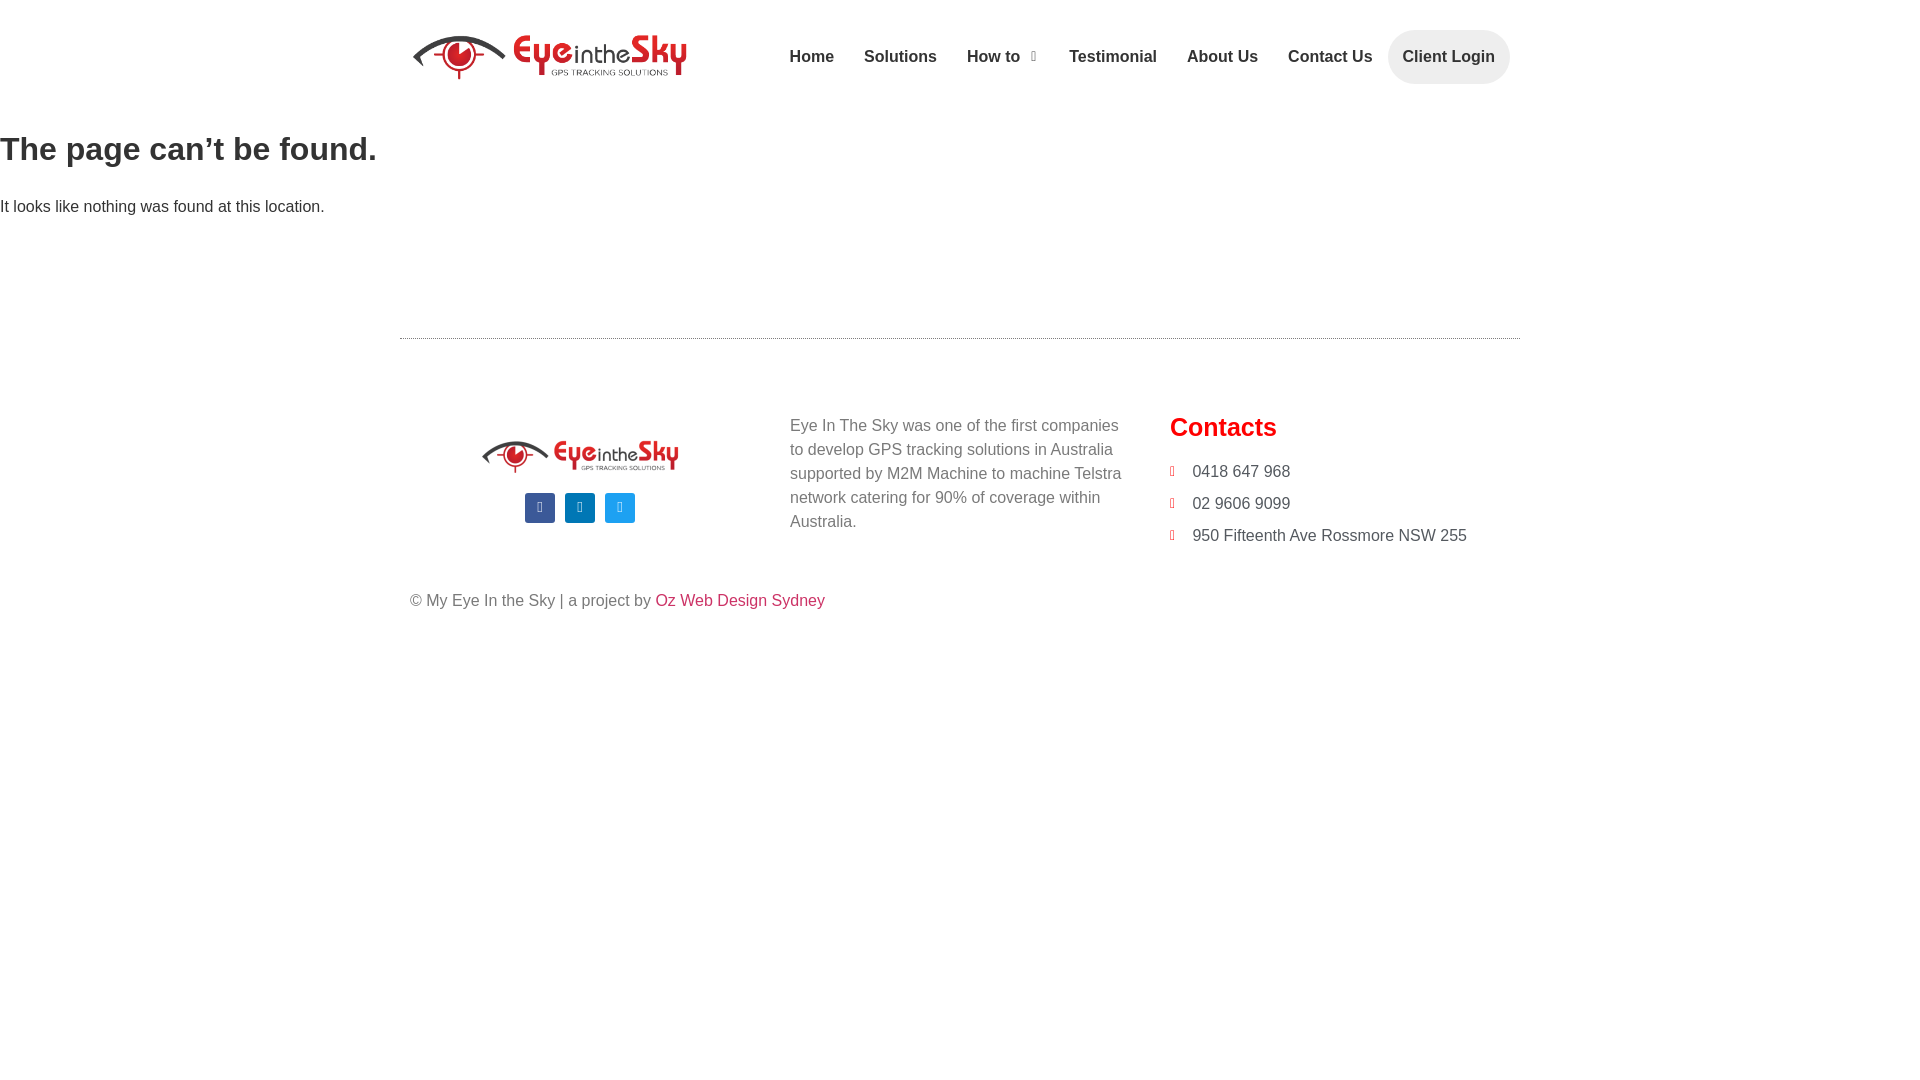  Describe the element at coordinates (893, 57) in the screenshot. I see `Solutions` at that location.